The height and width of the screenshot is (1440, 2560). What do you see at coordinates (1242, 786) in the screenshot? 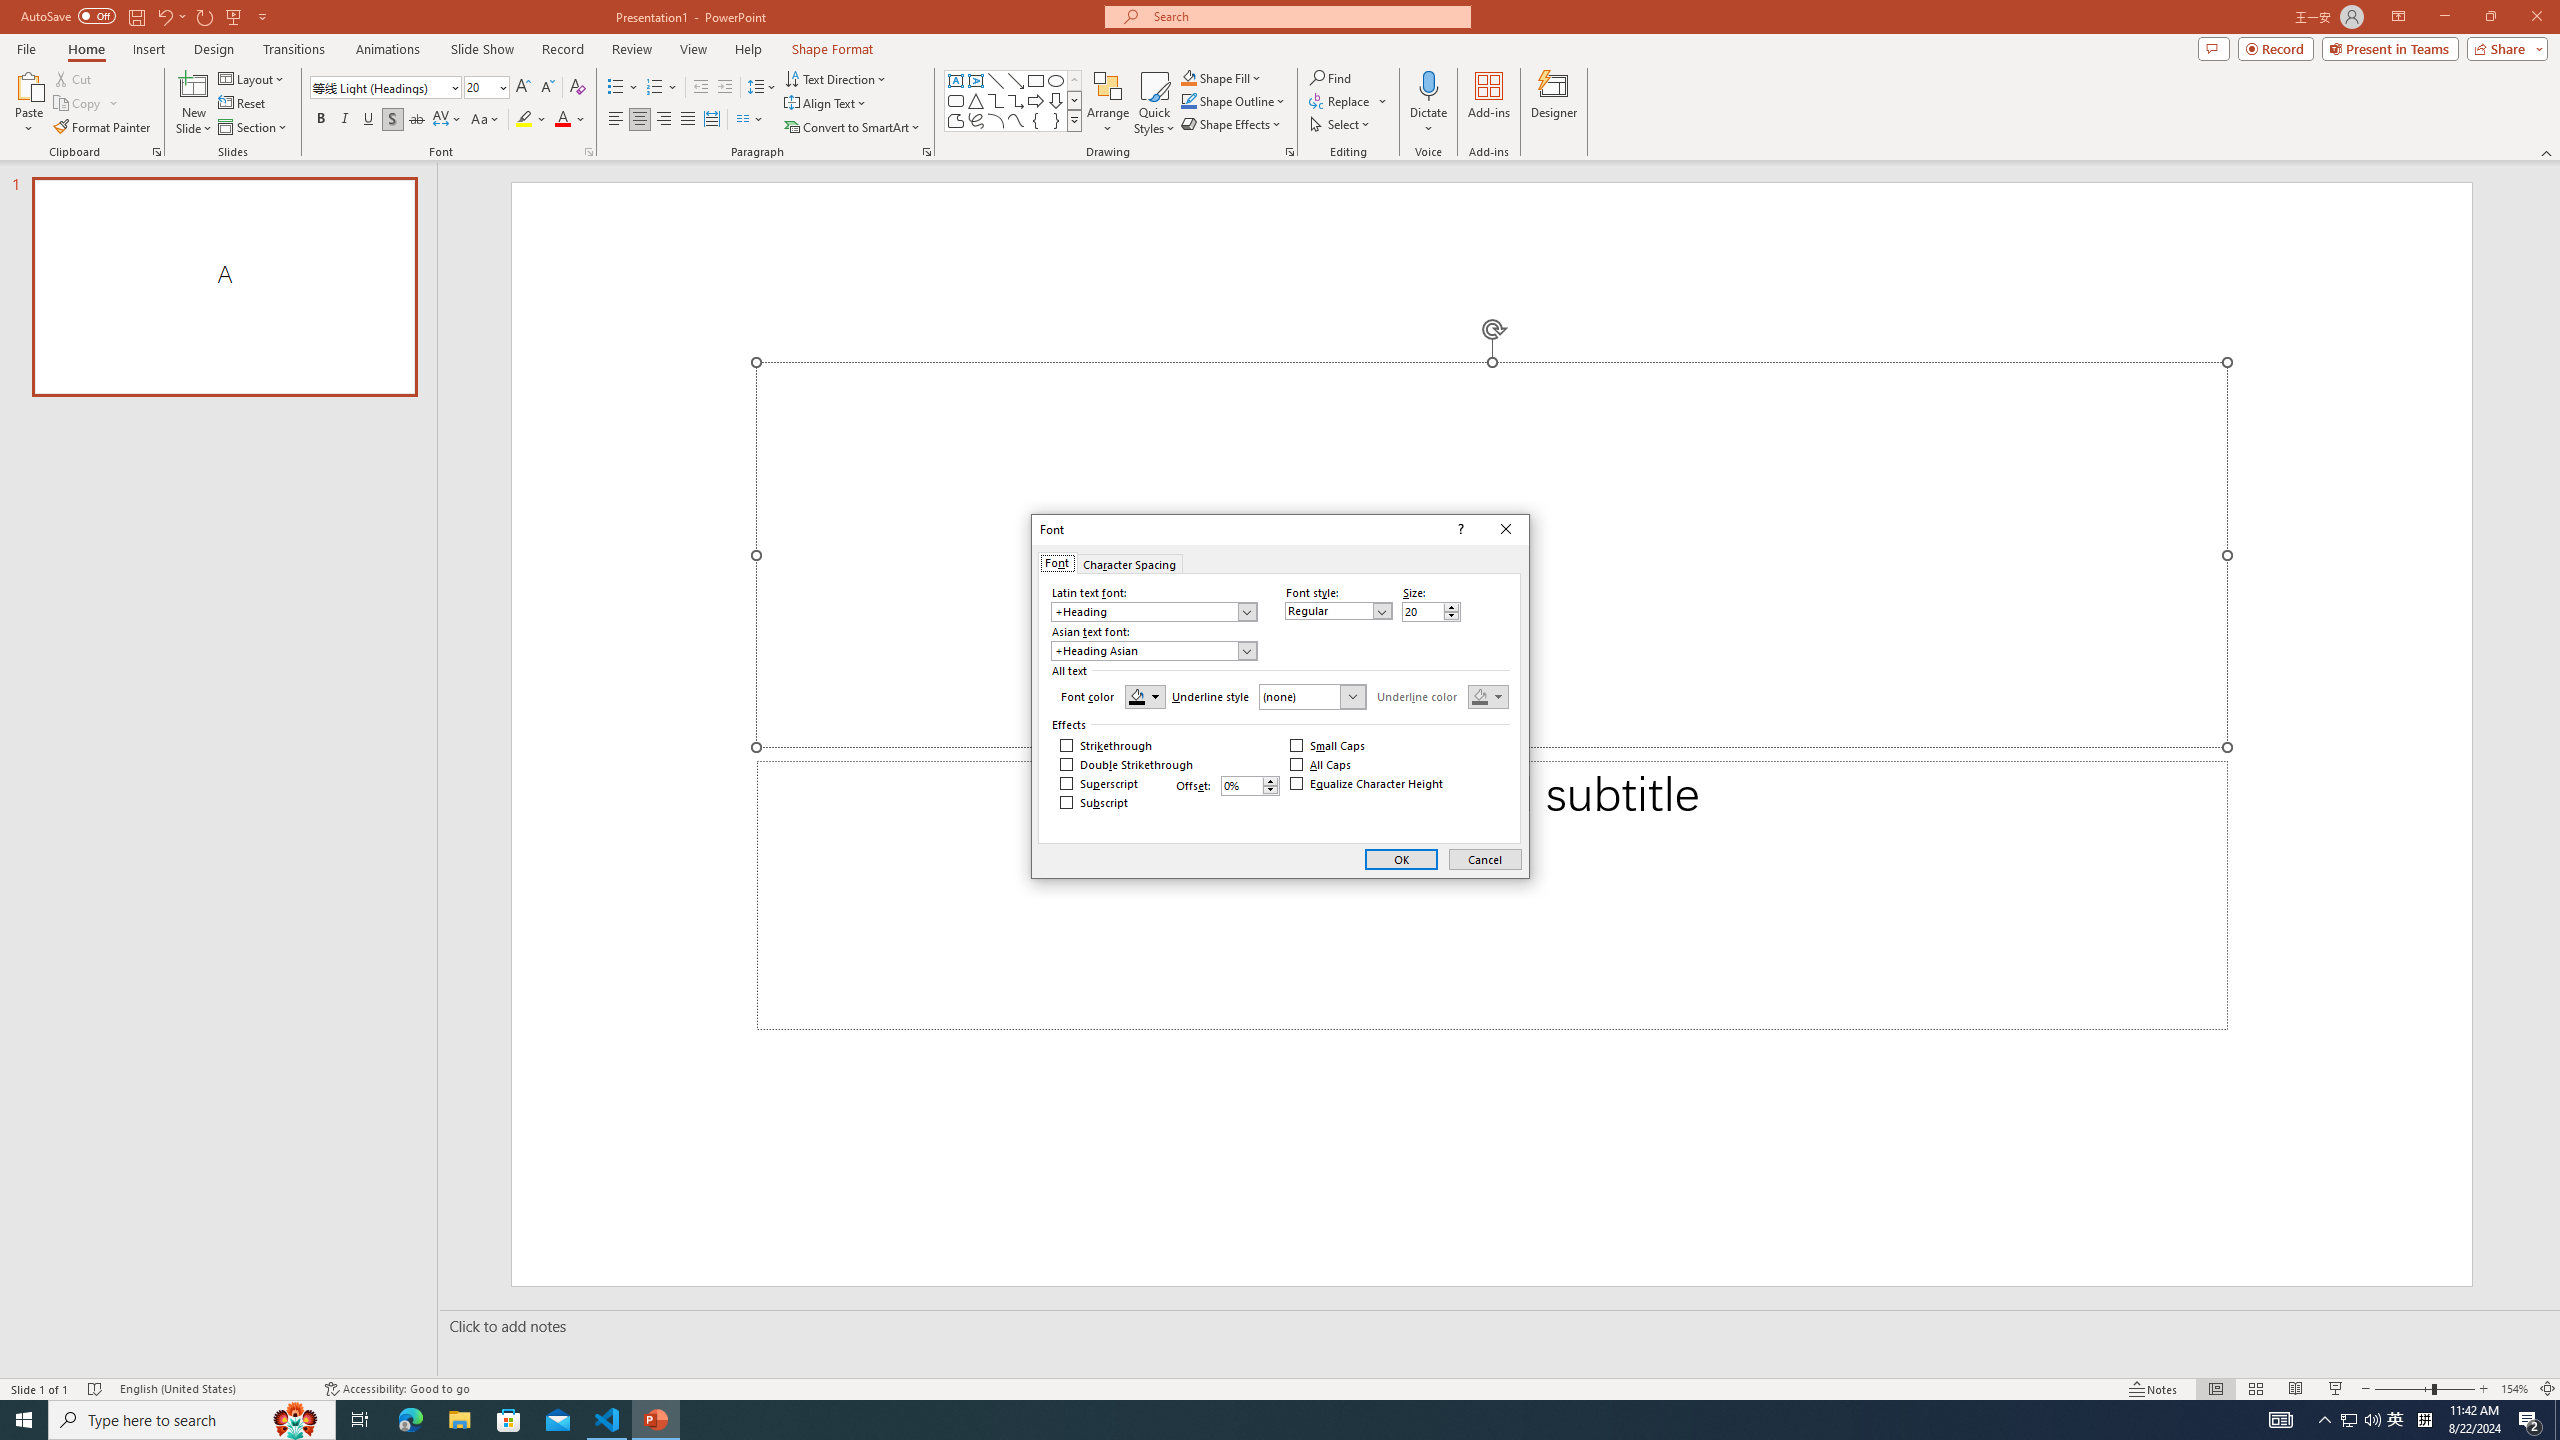
I see `Offset` at bounding box center [1242, 786].